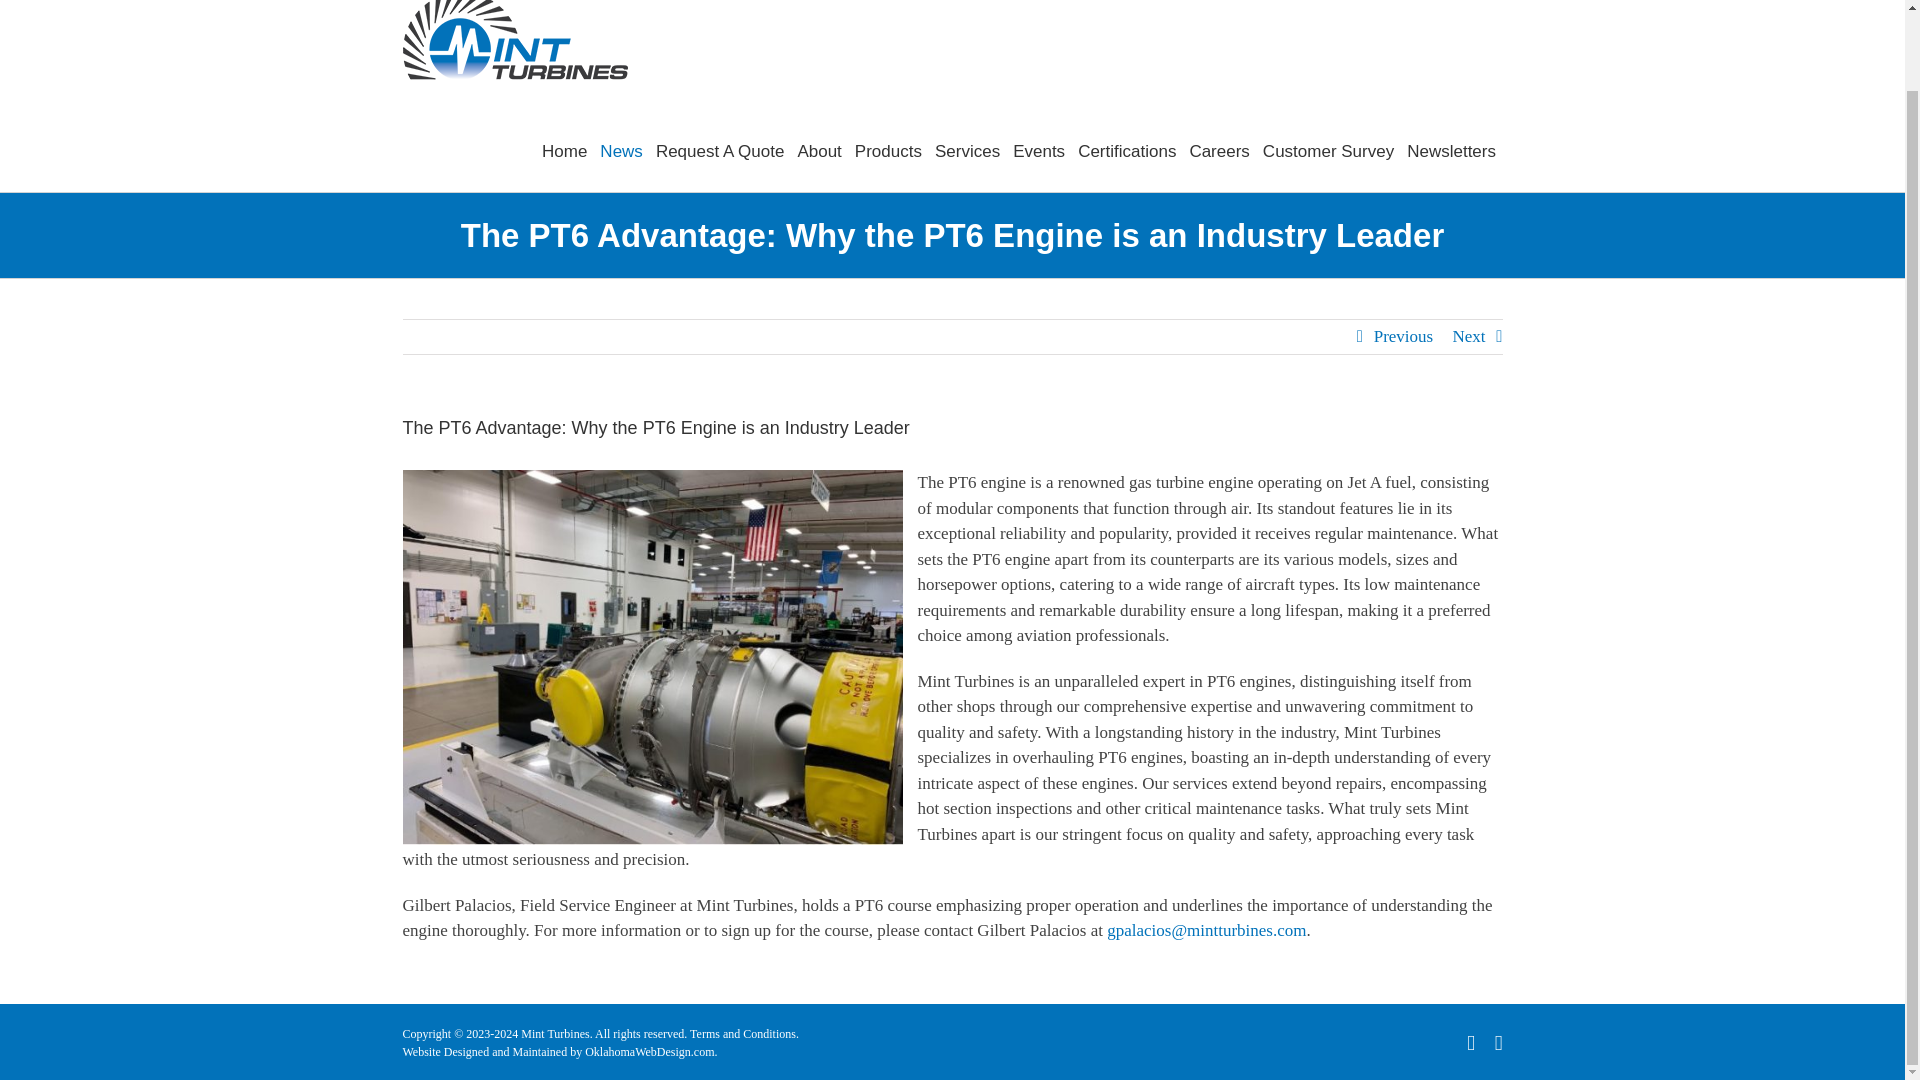  Describe the element at coordinates (1327, 151) in the screenshot. I see `Customer Survey` at that location.